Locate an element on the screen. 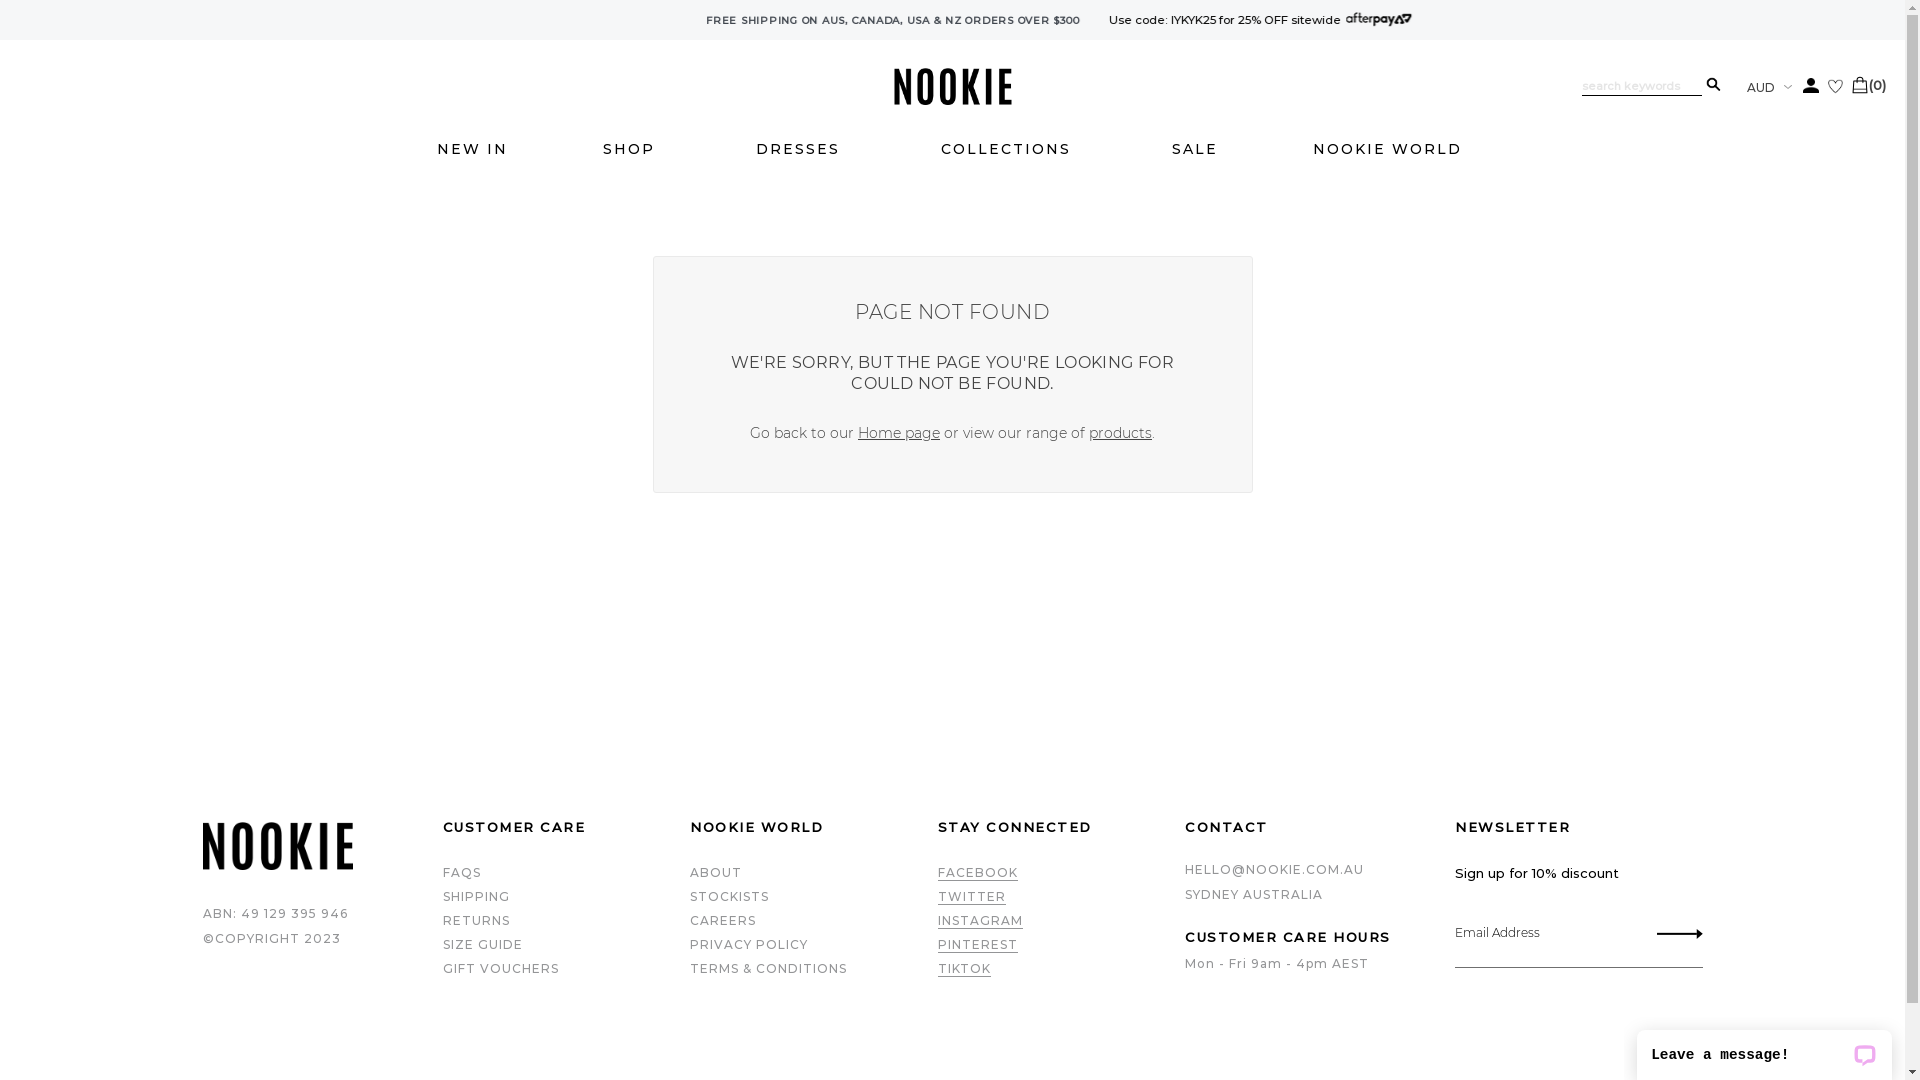 This screenshot has height=1080, width=1920. TWITTER is located at coordinates (979, 896).